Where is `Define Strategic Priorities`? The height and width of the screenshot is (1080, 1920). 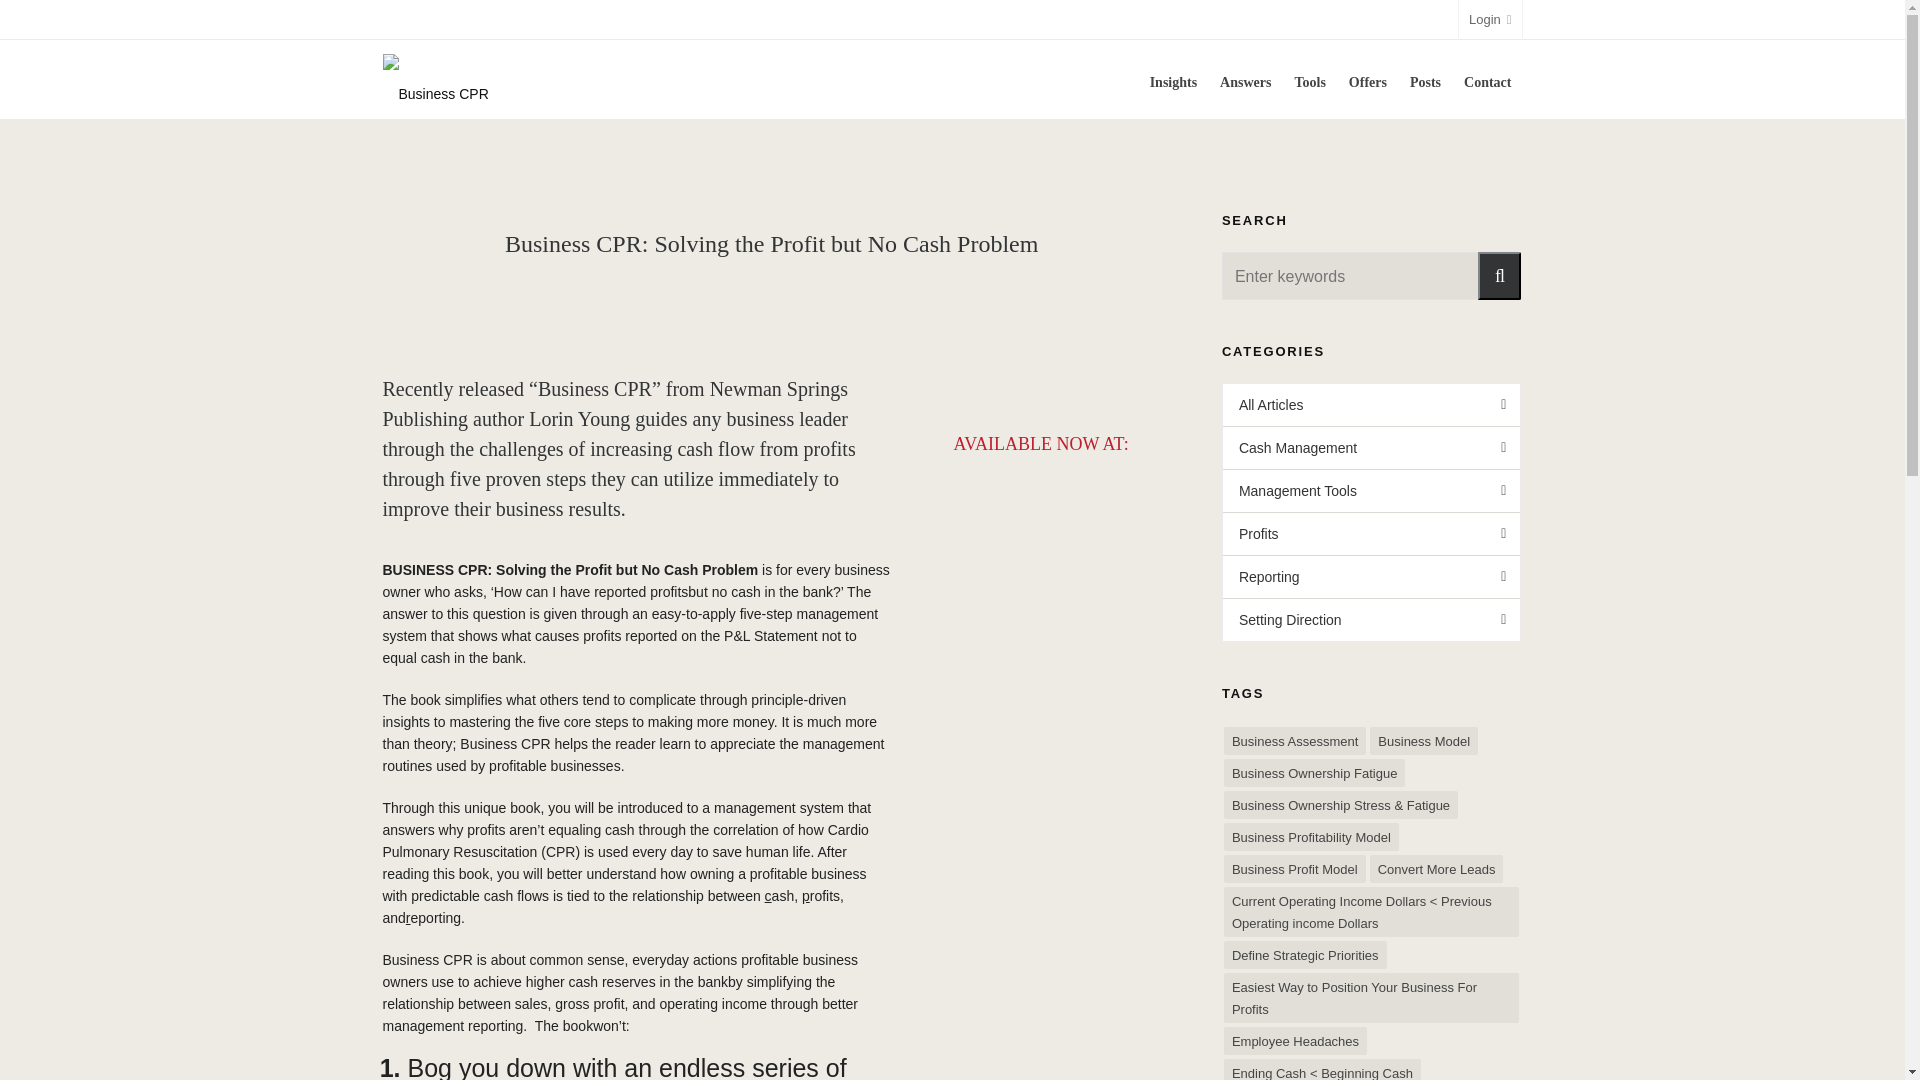 Define Strategic Priorities is located at coordinates (1305, 954).